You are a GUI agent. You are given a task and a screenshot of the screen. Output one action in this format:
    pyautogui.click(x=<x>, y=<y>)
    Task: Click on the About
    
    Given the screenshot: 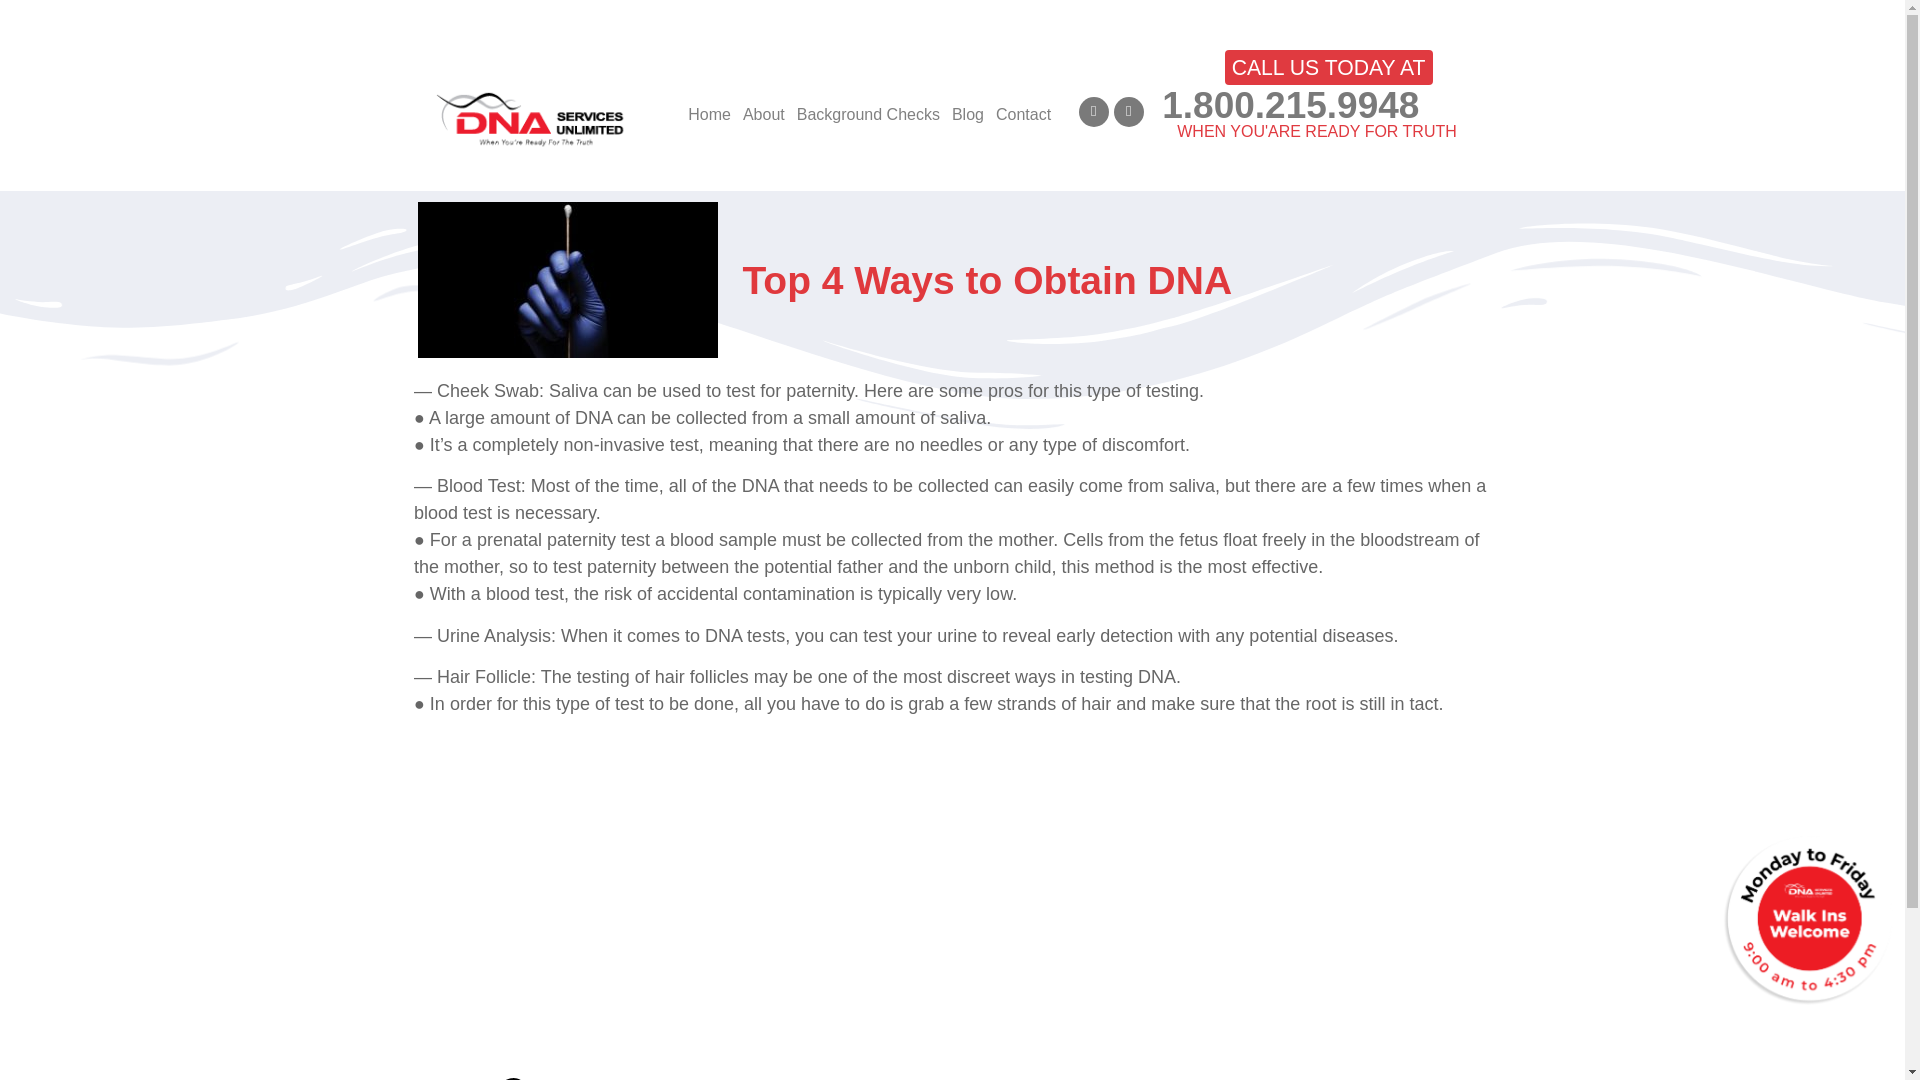 What is the action you would take?
    pyautogui.click(x=406, y=114)
    